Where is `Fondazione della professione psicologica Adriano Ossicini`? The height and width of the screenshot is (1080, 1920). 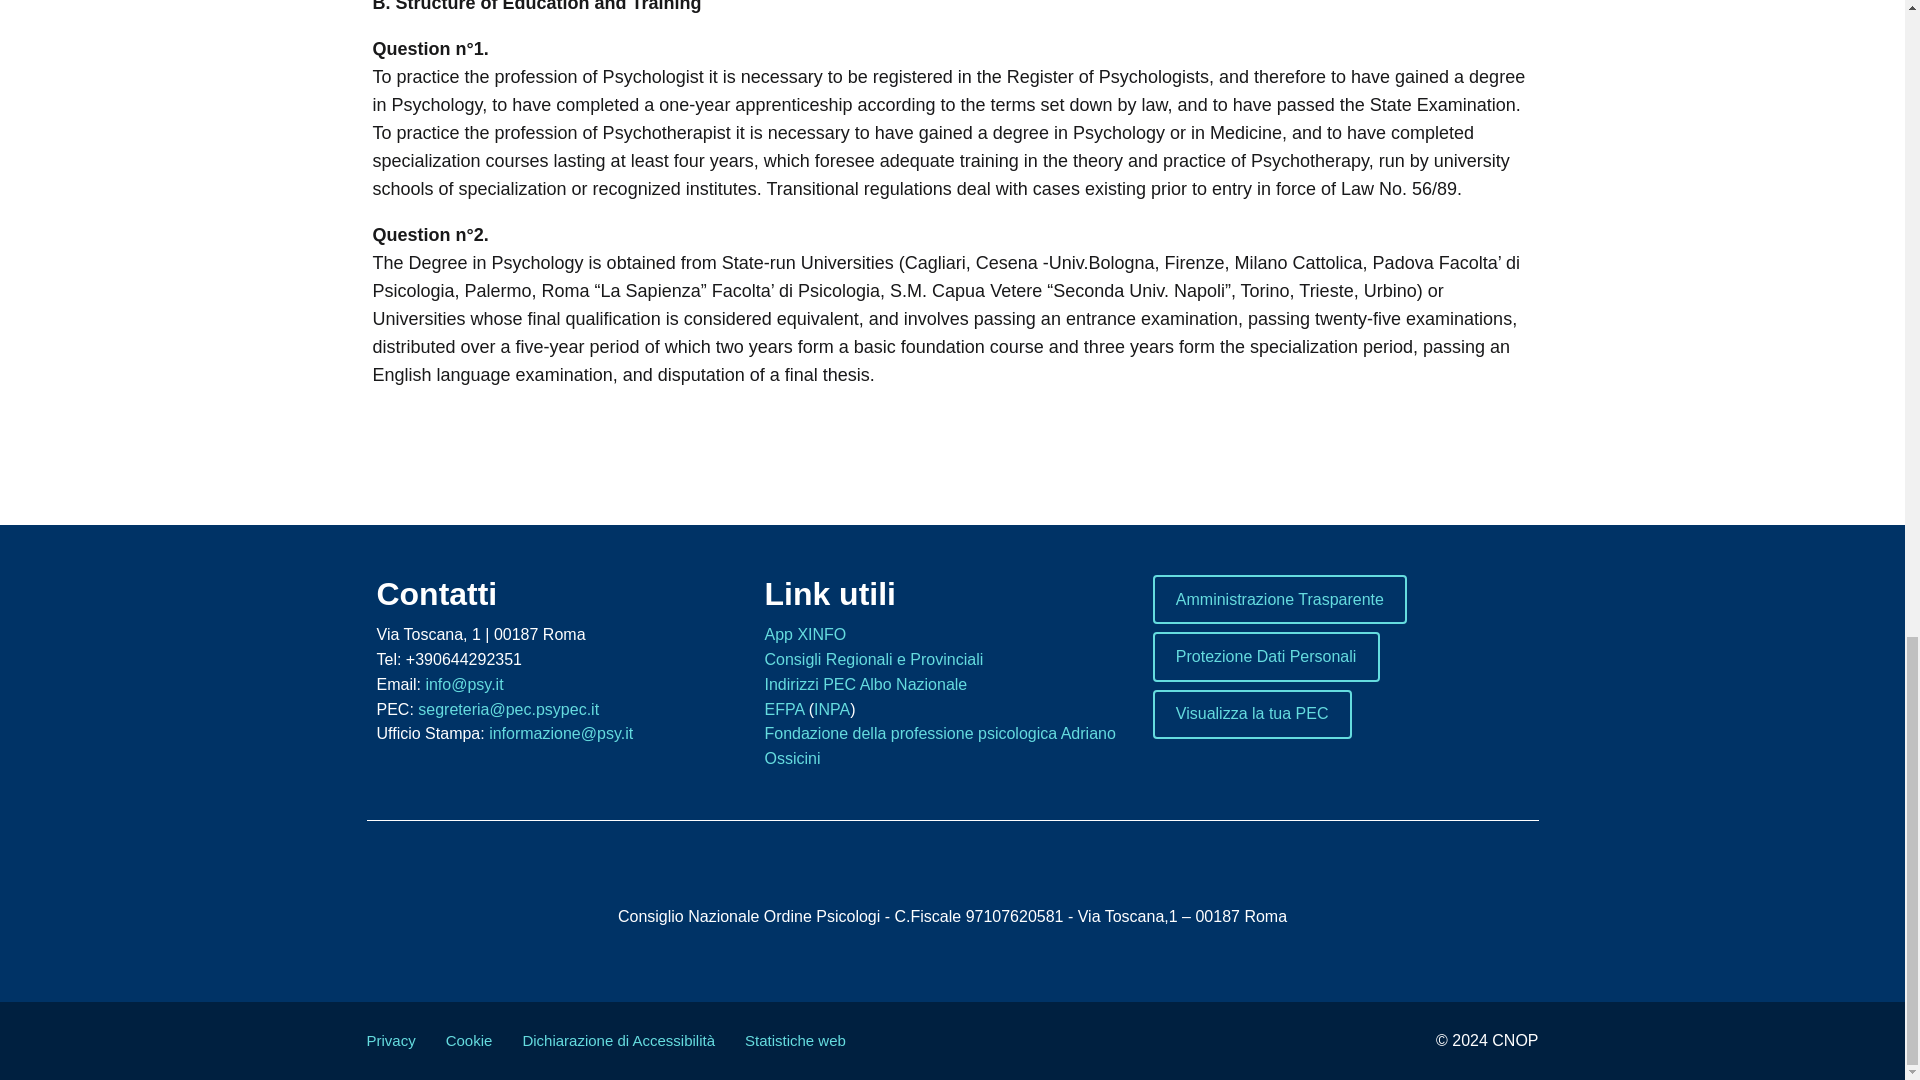 Fondazione della professione psicologica Adriano Ossicini is located at coordinates (940, 745).